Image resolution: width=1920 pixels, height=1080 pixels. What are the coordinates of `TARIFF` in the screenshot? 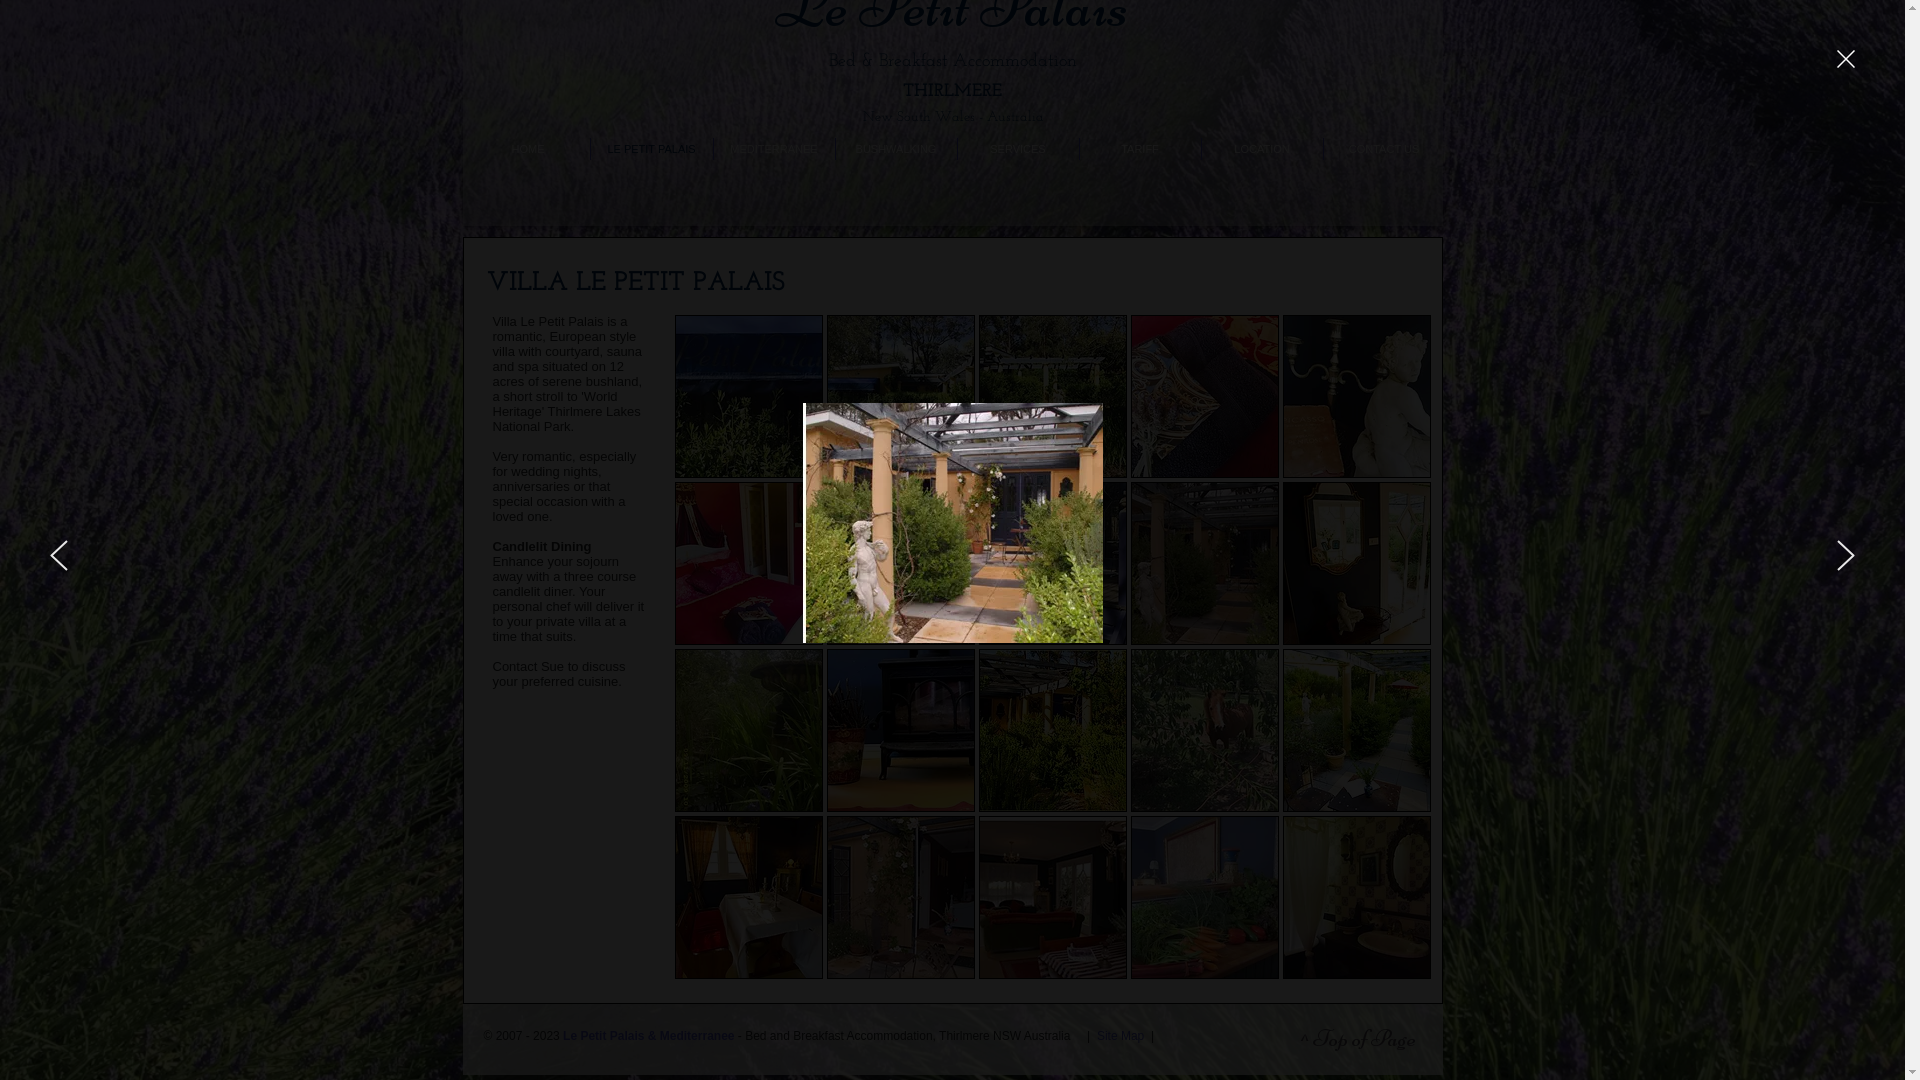 It's located at (1140, 149).